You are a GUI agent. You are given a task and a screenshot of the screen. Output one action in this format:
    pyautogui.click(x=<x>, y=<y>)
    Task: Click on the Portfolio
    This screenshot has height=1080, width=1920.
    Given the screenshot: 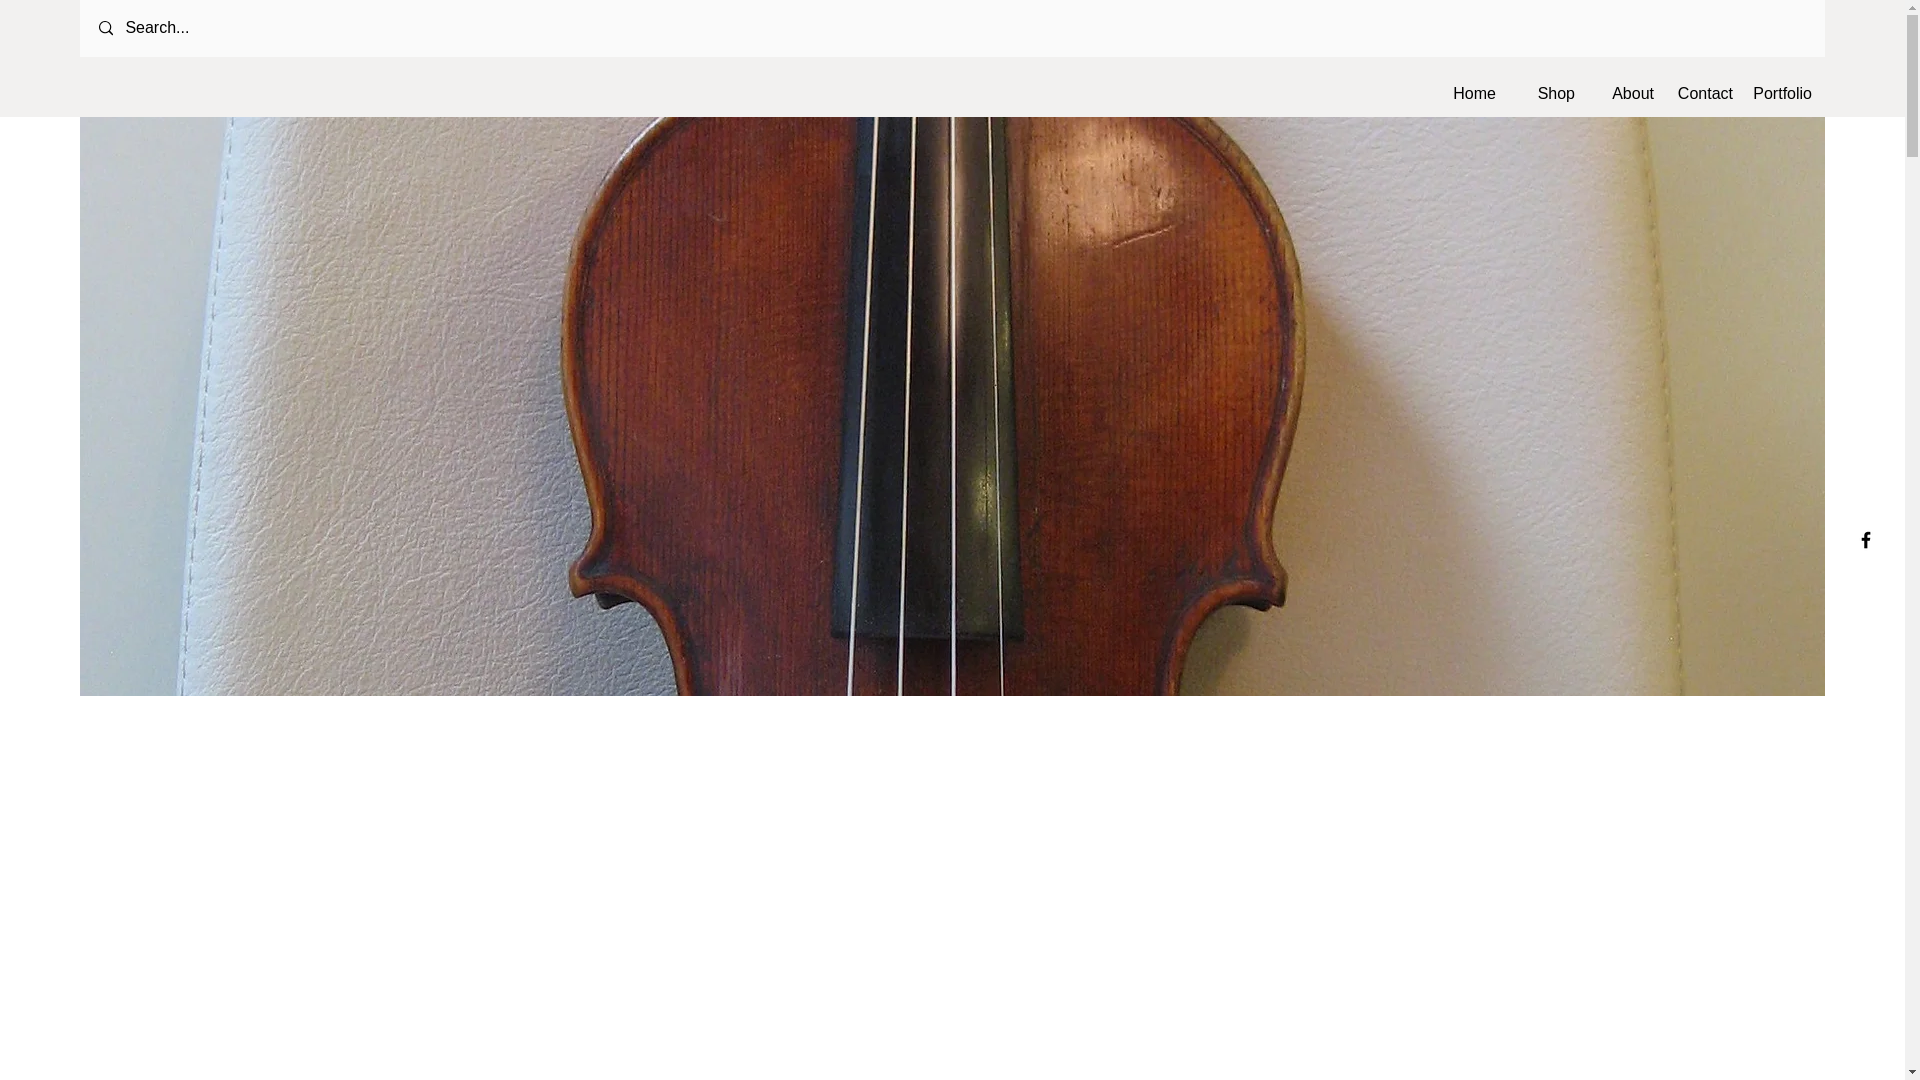 What is the action you would take?
    pyautogui.click(x=1782, y=94)
    